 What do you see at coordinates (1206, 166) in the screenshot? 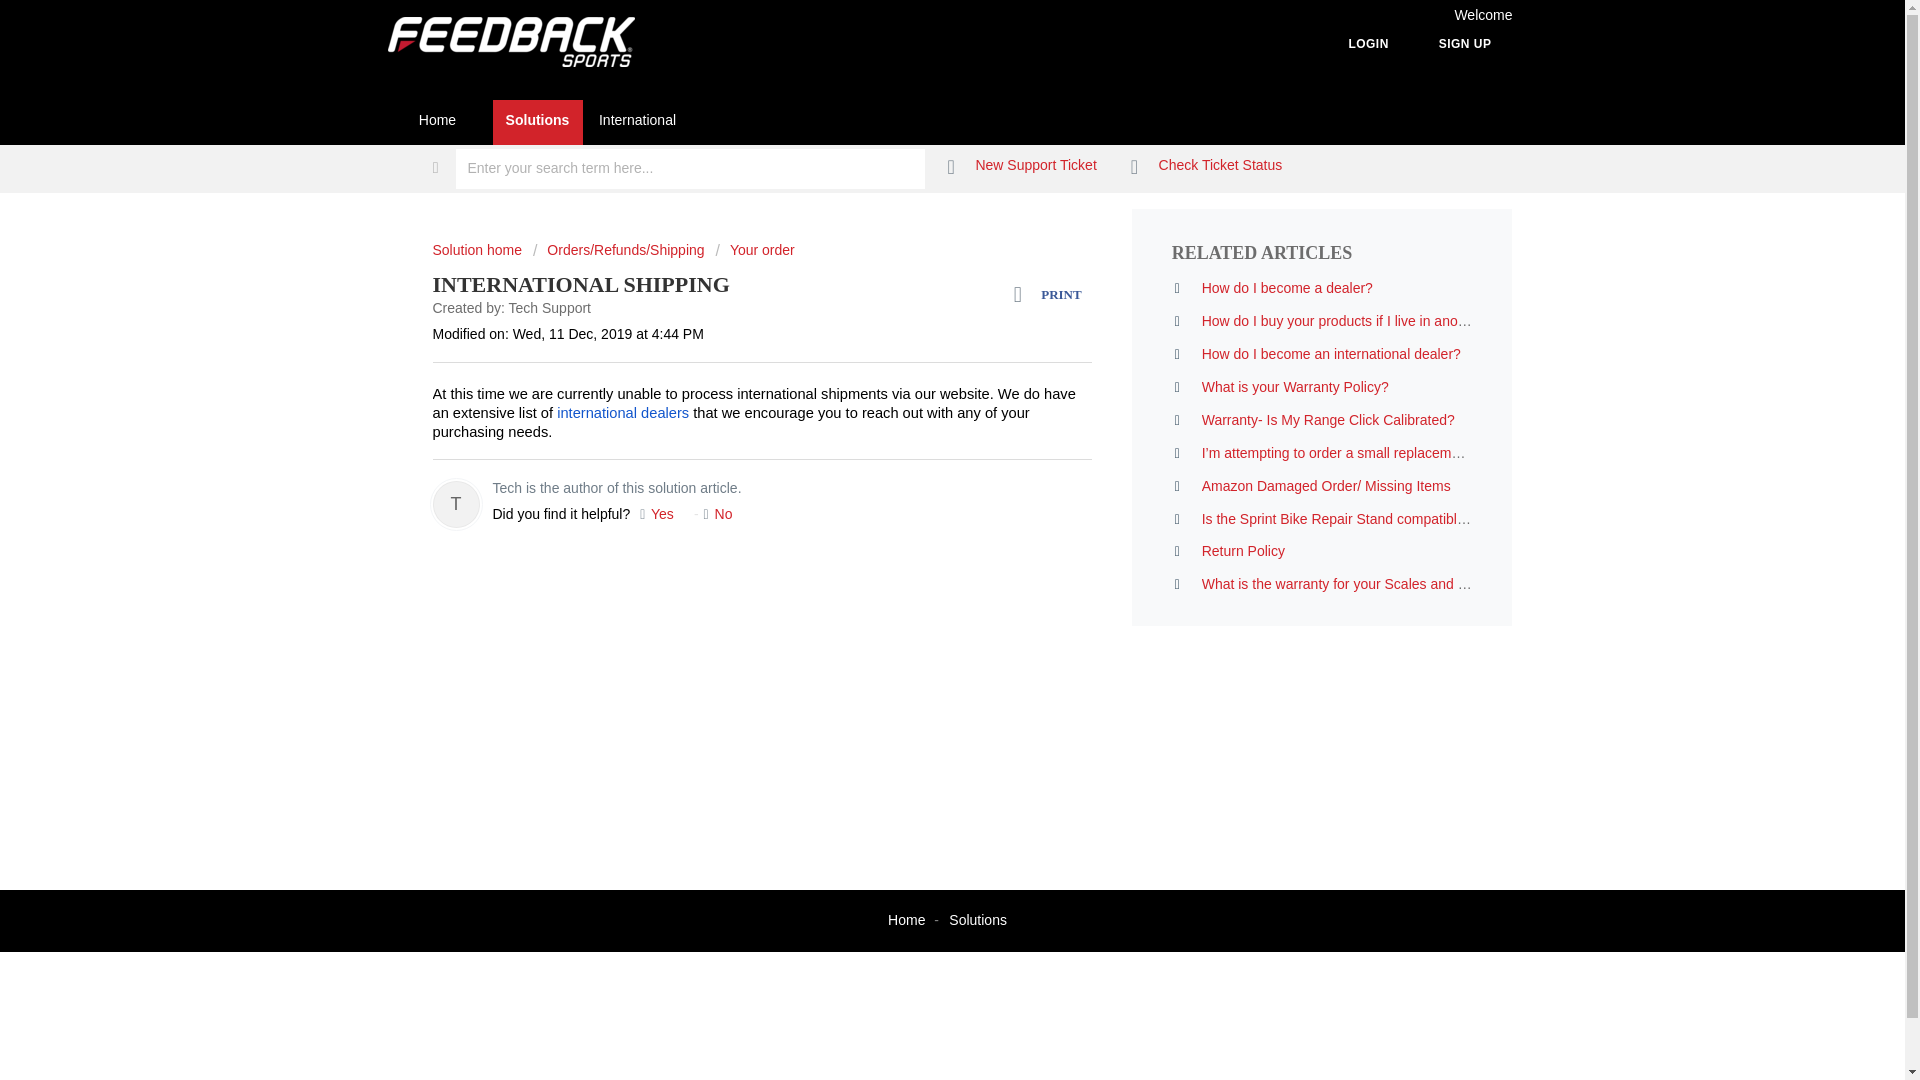
I see `Check ticket status` at bounding box center [1206, 166].